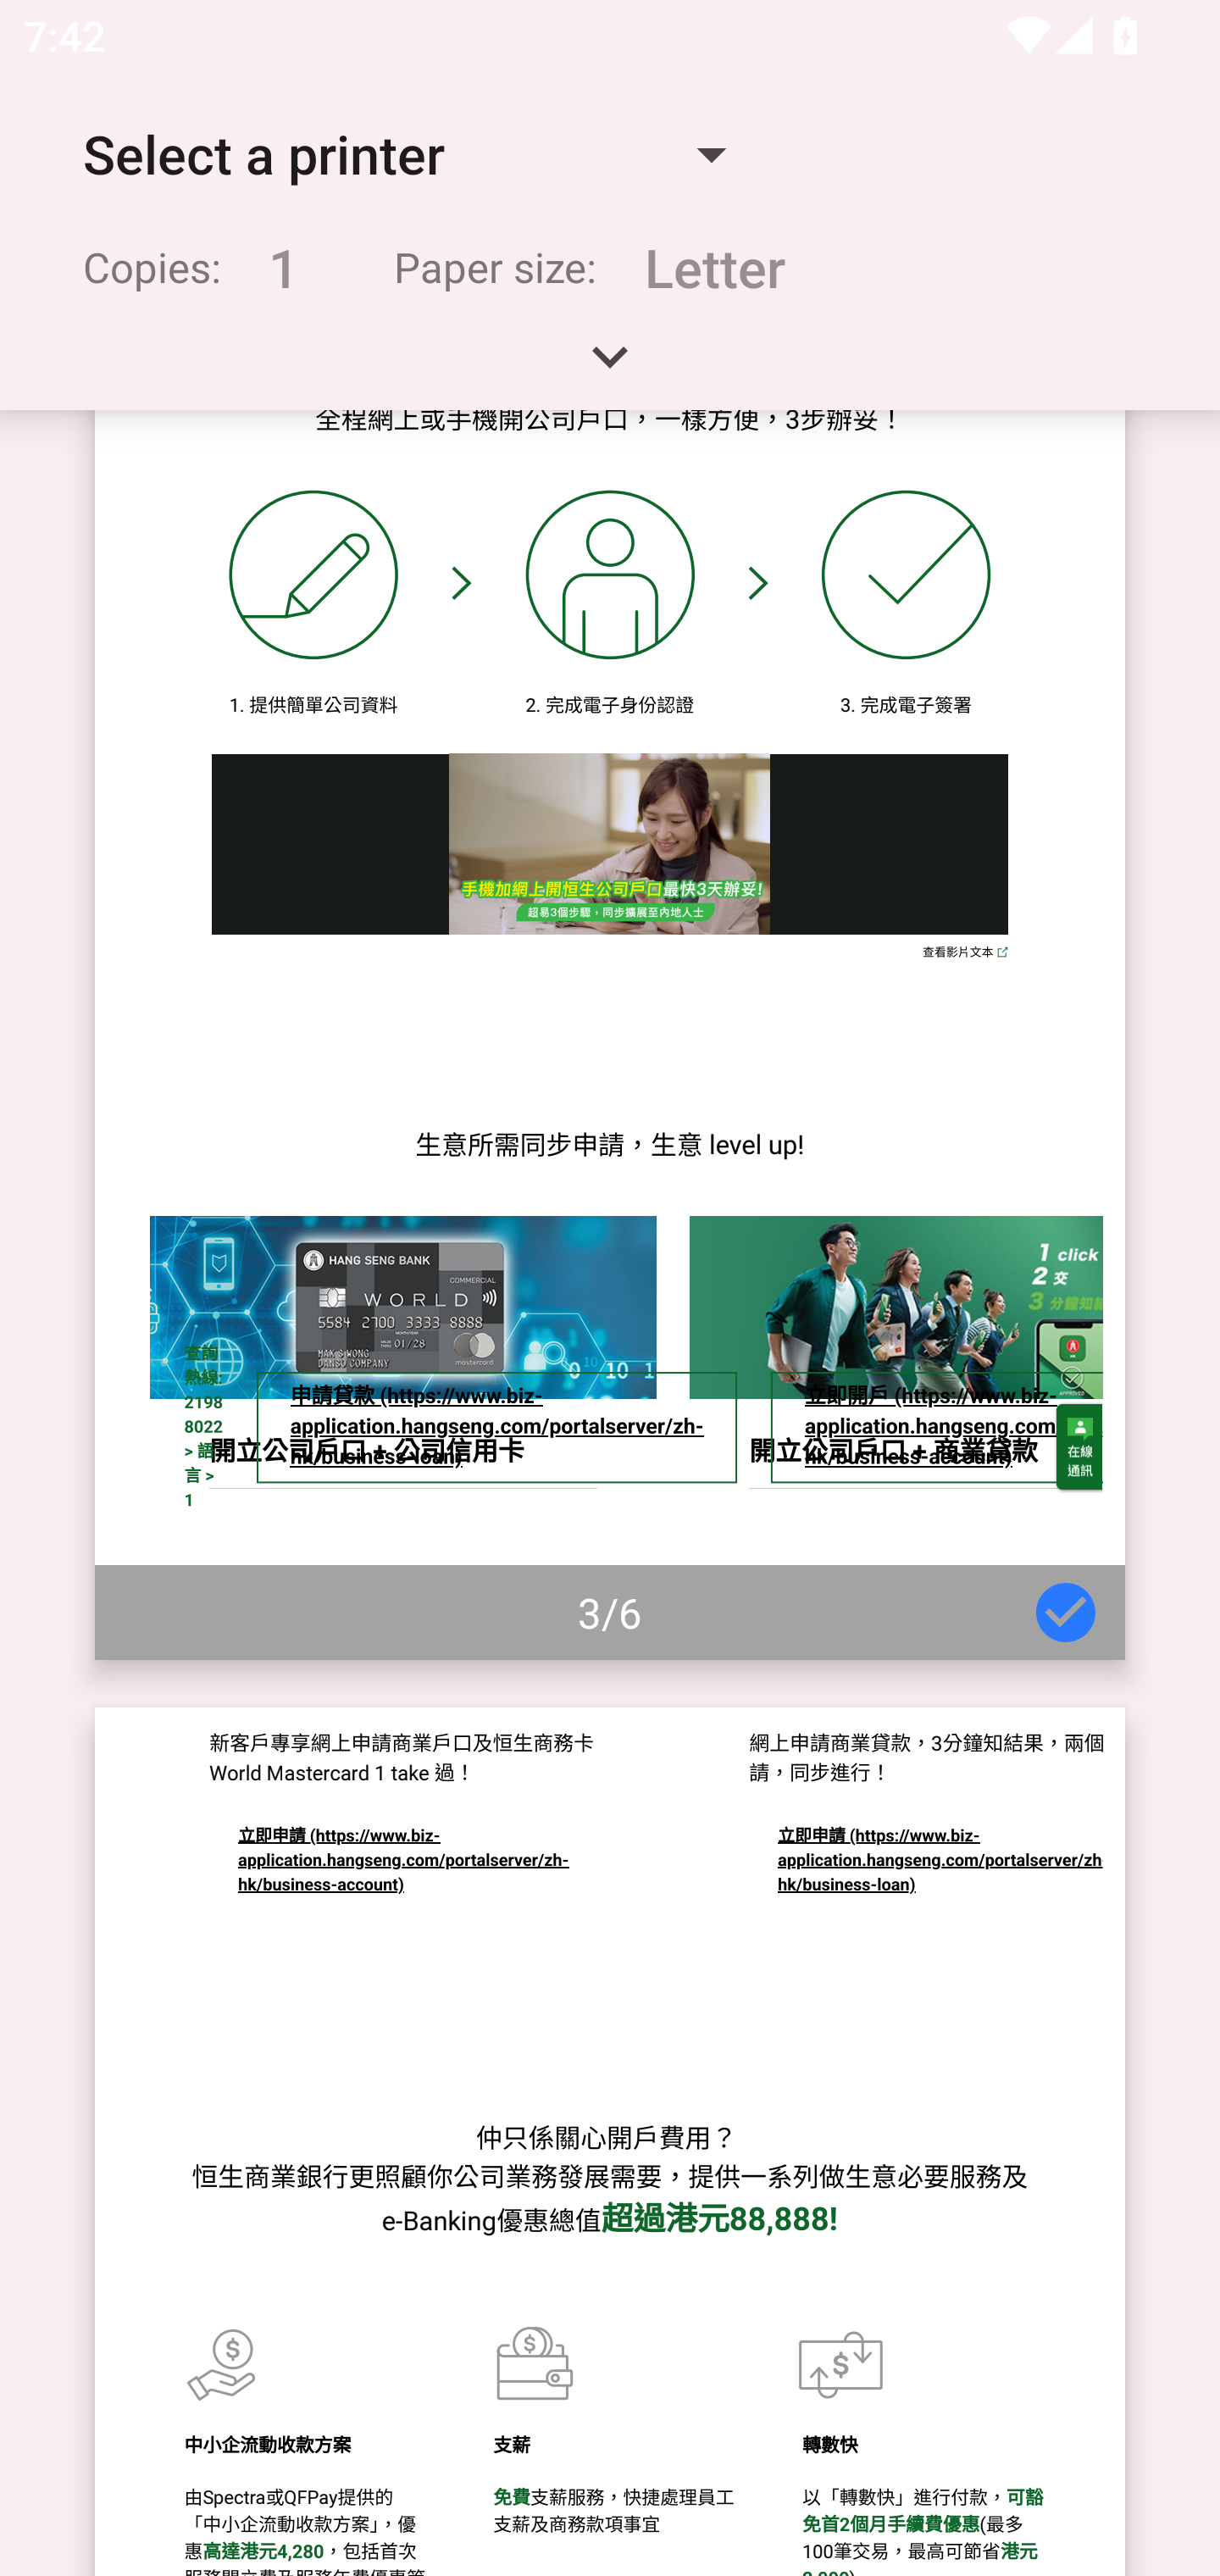  What do you see at coordinates (610, 2142) in the screenshot?
I see `Page 4 of 6` at bounding box center [610, 2142].